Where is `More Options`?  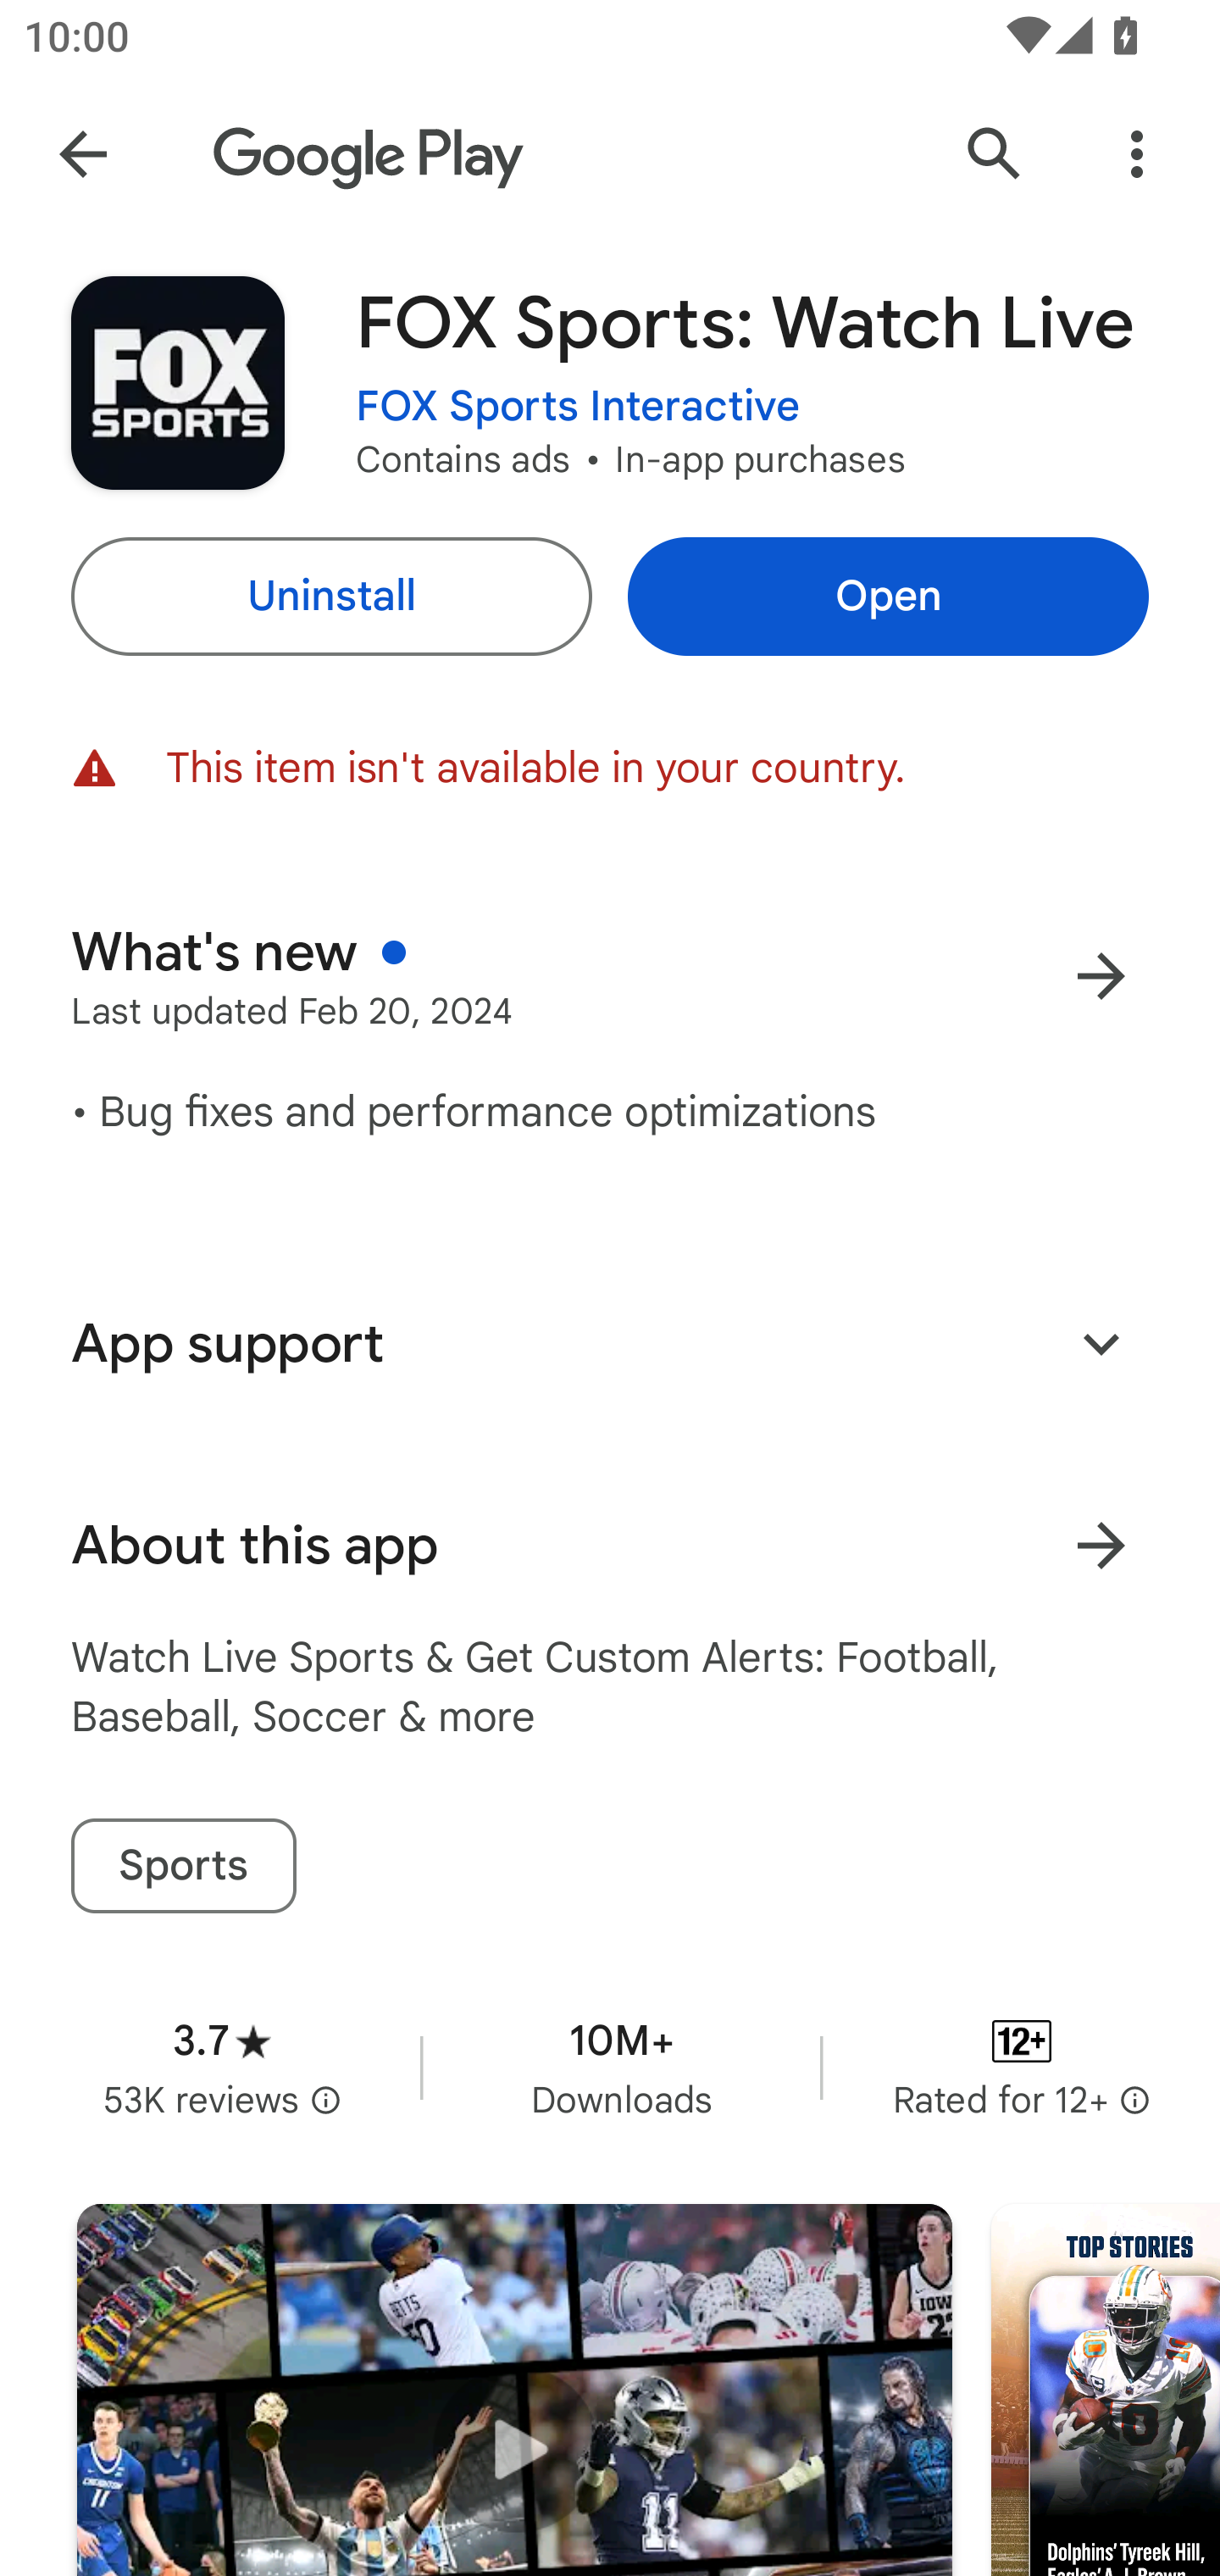 More Options is located at coordinates (1137, 154).